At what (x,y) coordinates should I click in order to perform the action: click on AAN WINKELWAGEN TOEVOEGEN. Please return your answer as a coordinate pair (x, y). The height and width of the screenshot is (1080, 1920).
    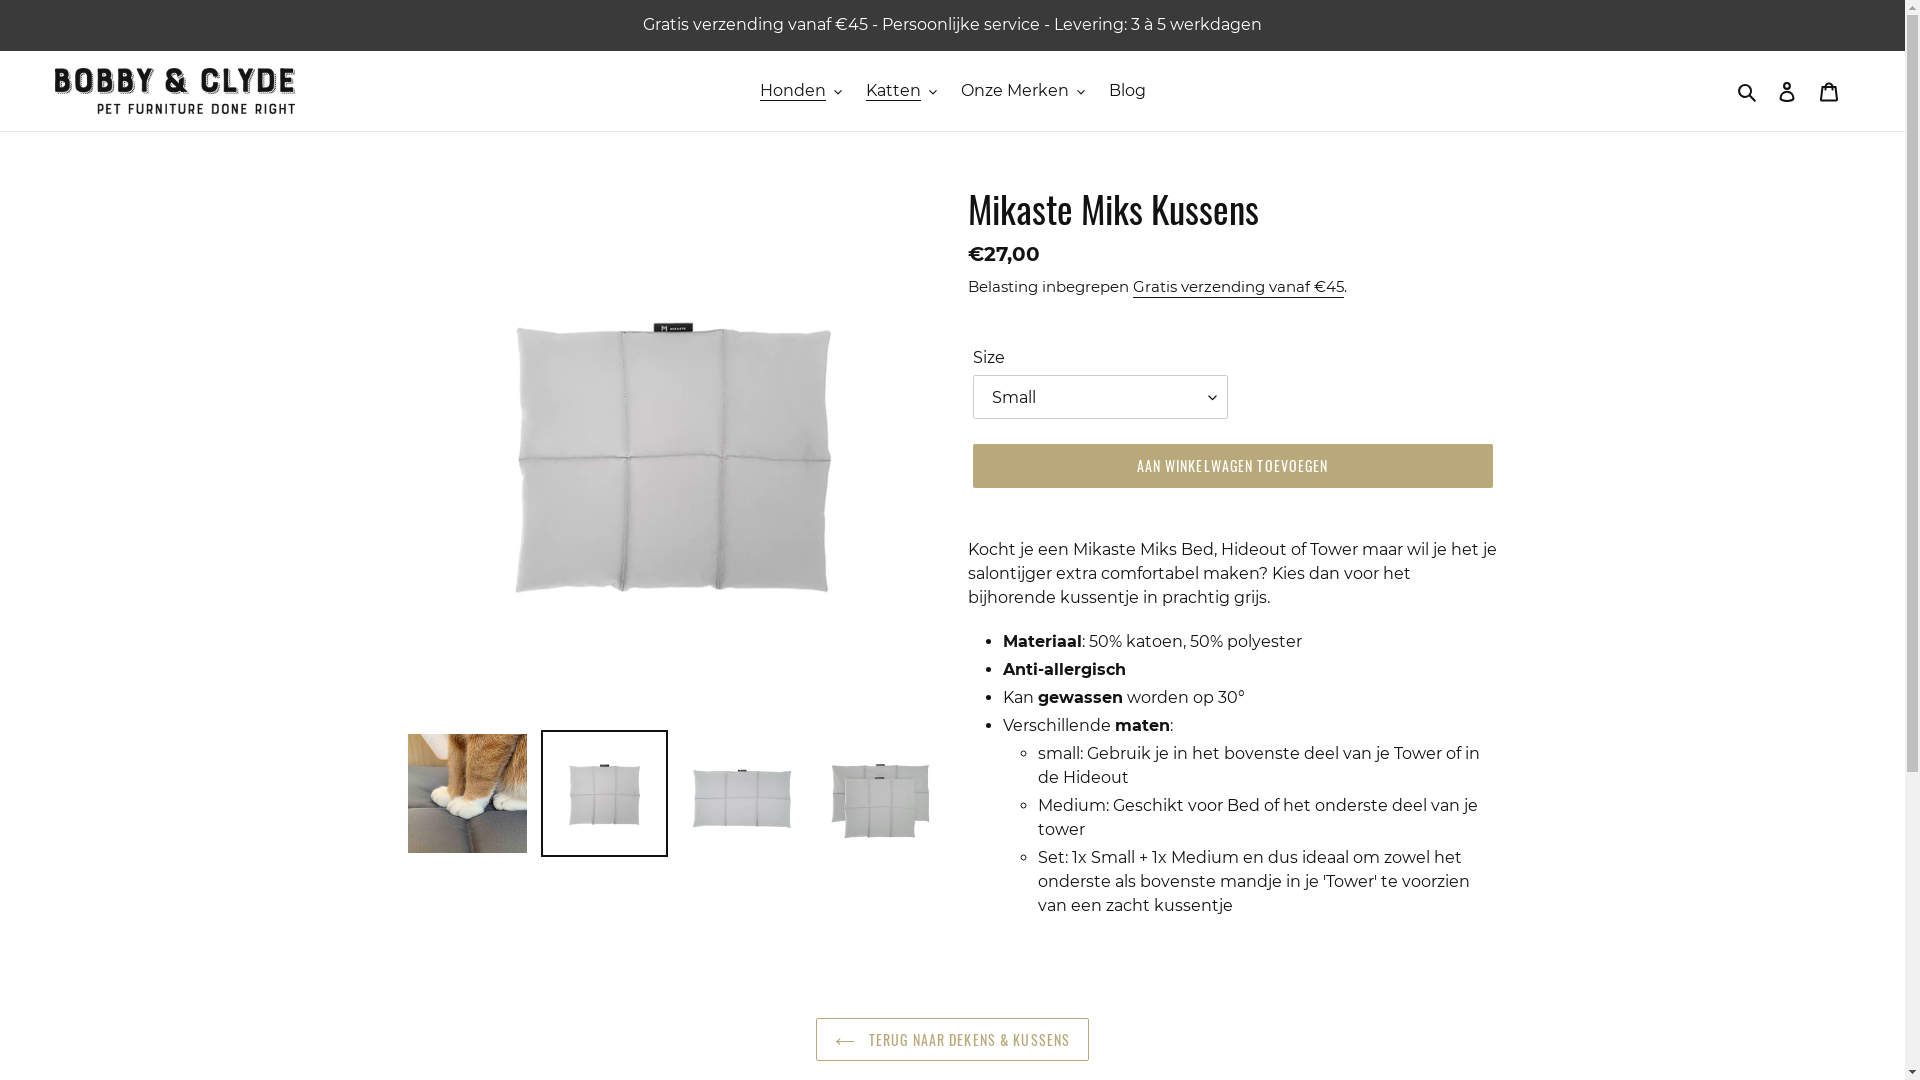
    Looking at the image, I should click on (1232, 466).